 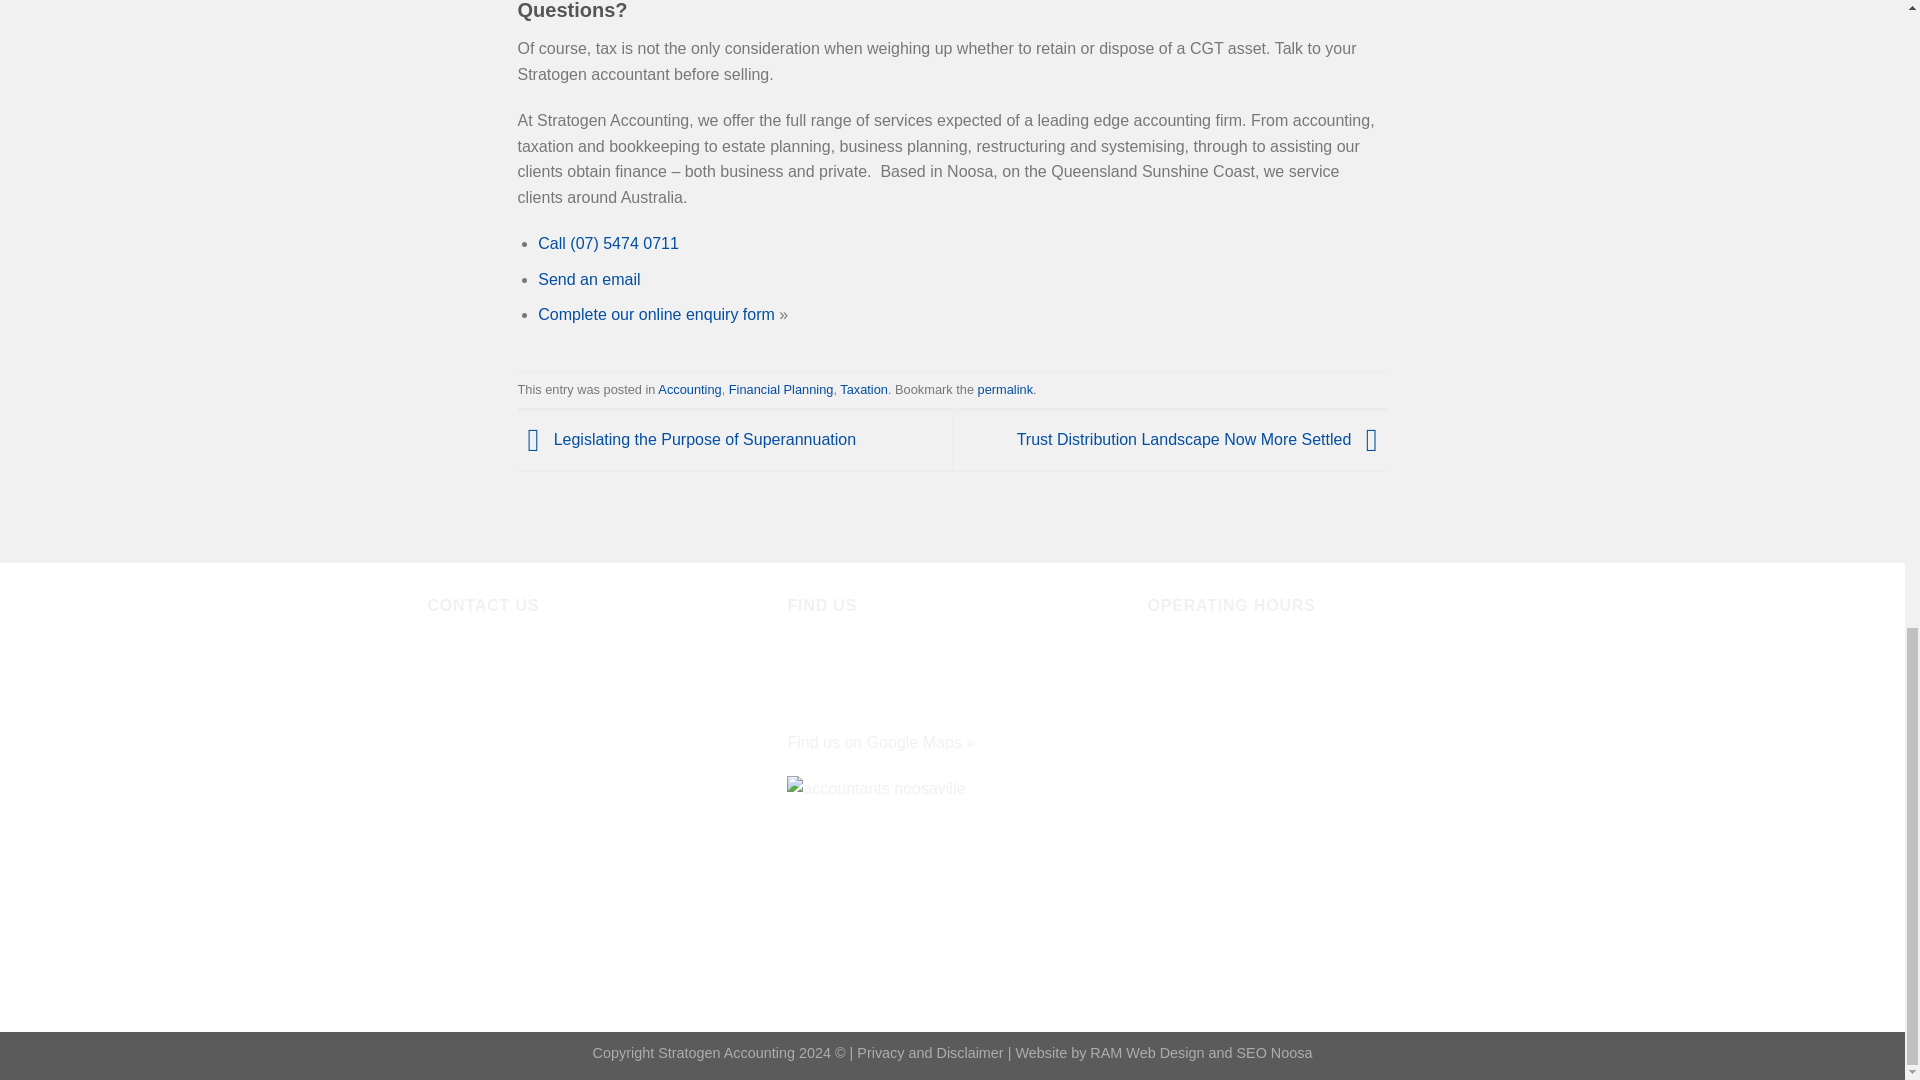 I want to click on Send an Email, so click(x=480, y=898).